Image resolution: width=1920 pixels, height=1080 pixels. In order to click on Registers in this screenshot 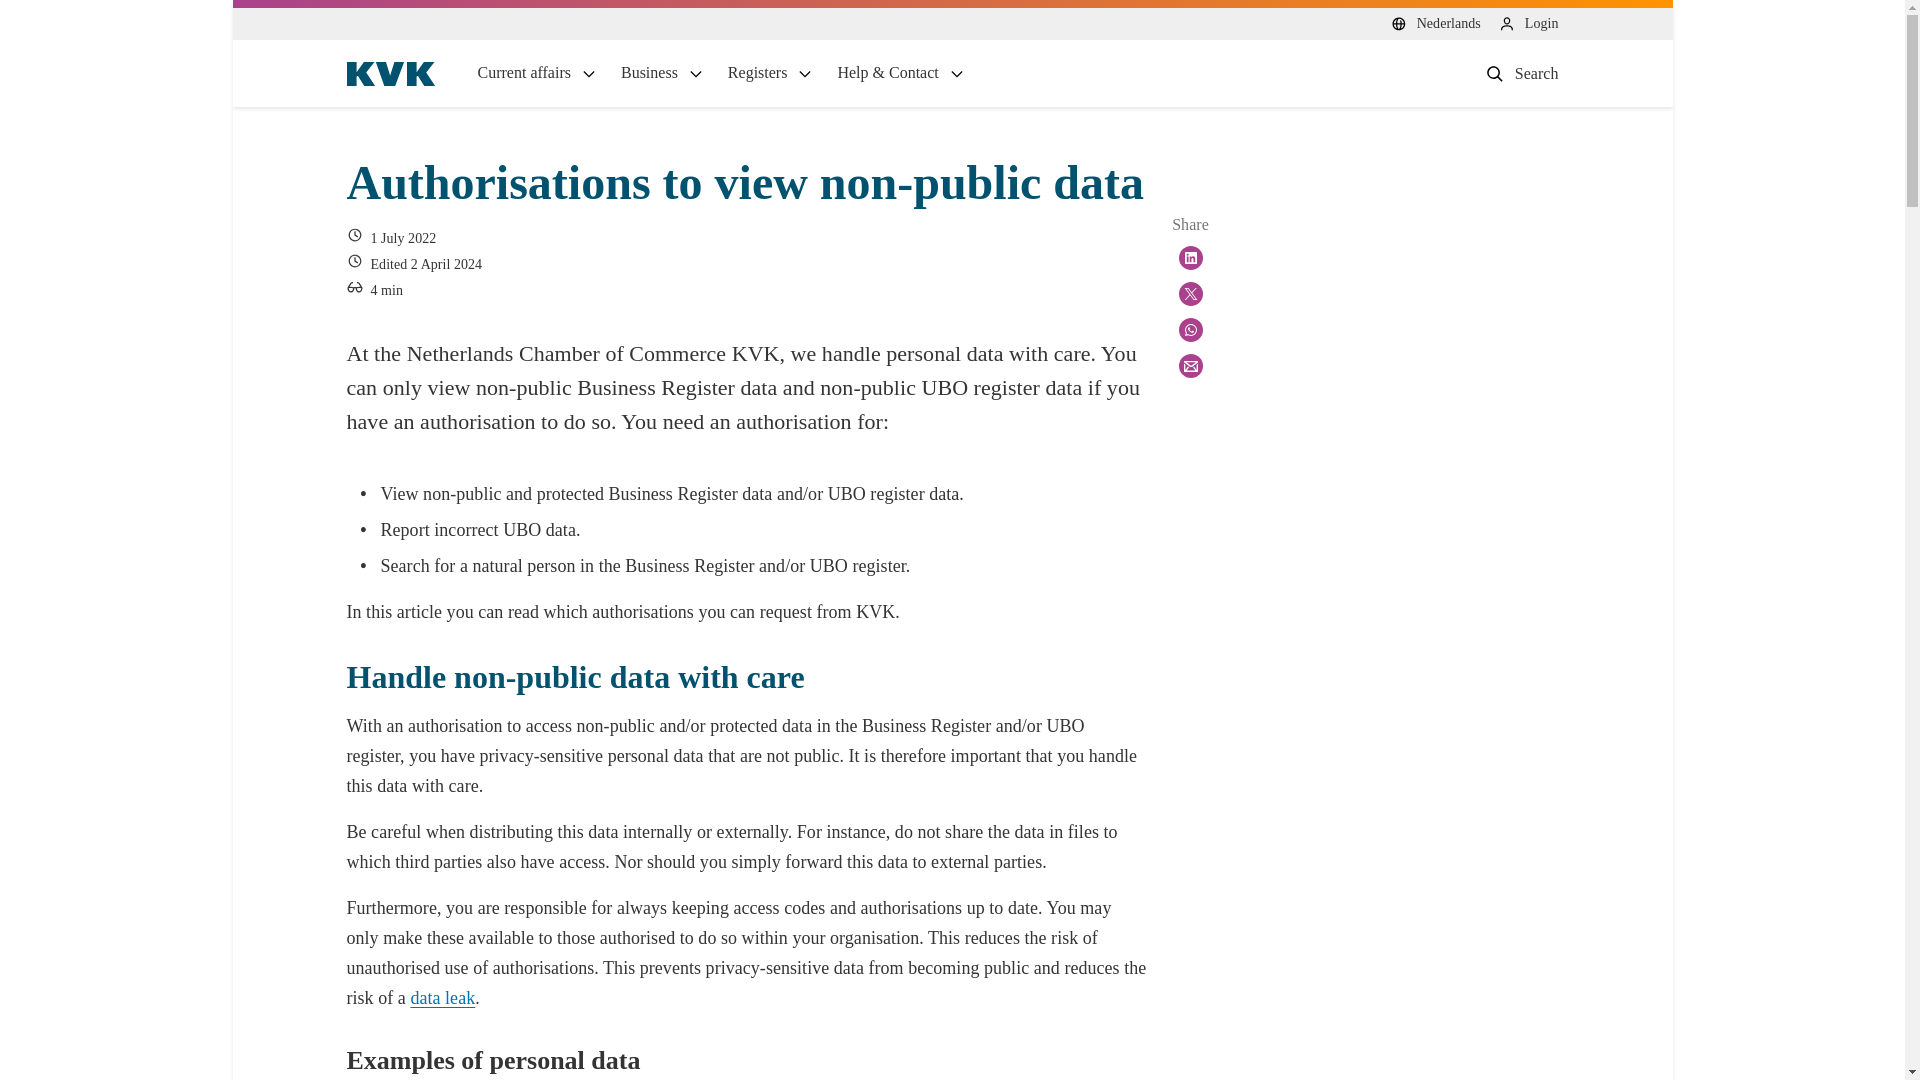, I will do `click(770, 72)`.